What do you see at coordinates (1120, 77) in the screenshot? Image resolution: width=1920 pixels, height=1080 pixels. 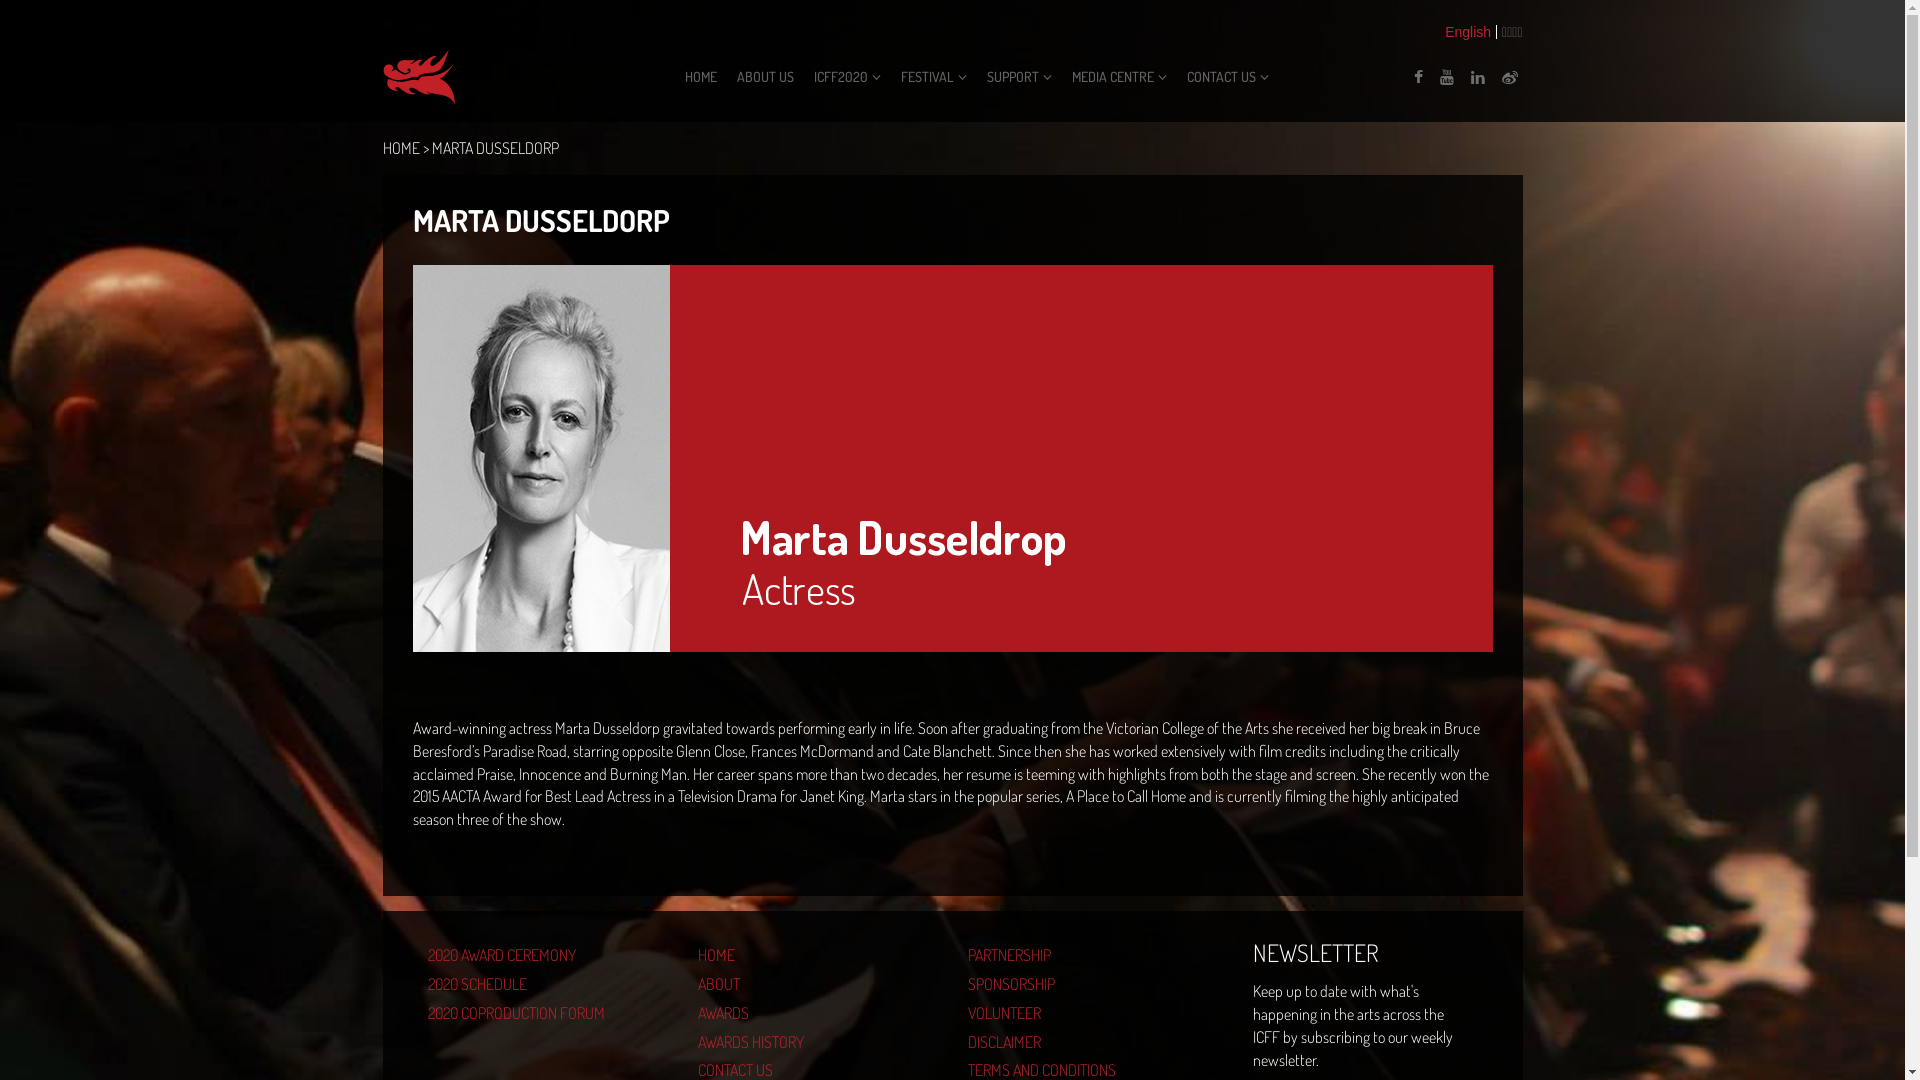 I see `MEDIA CENTRE` at bounding box center [1120, 77].